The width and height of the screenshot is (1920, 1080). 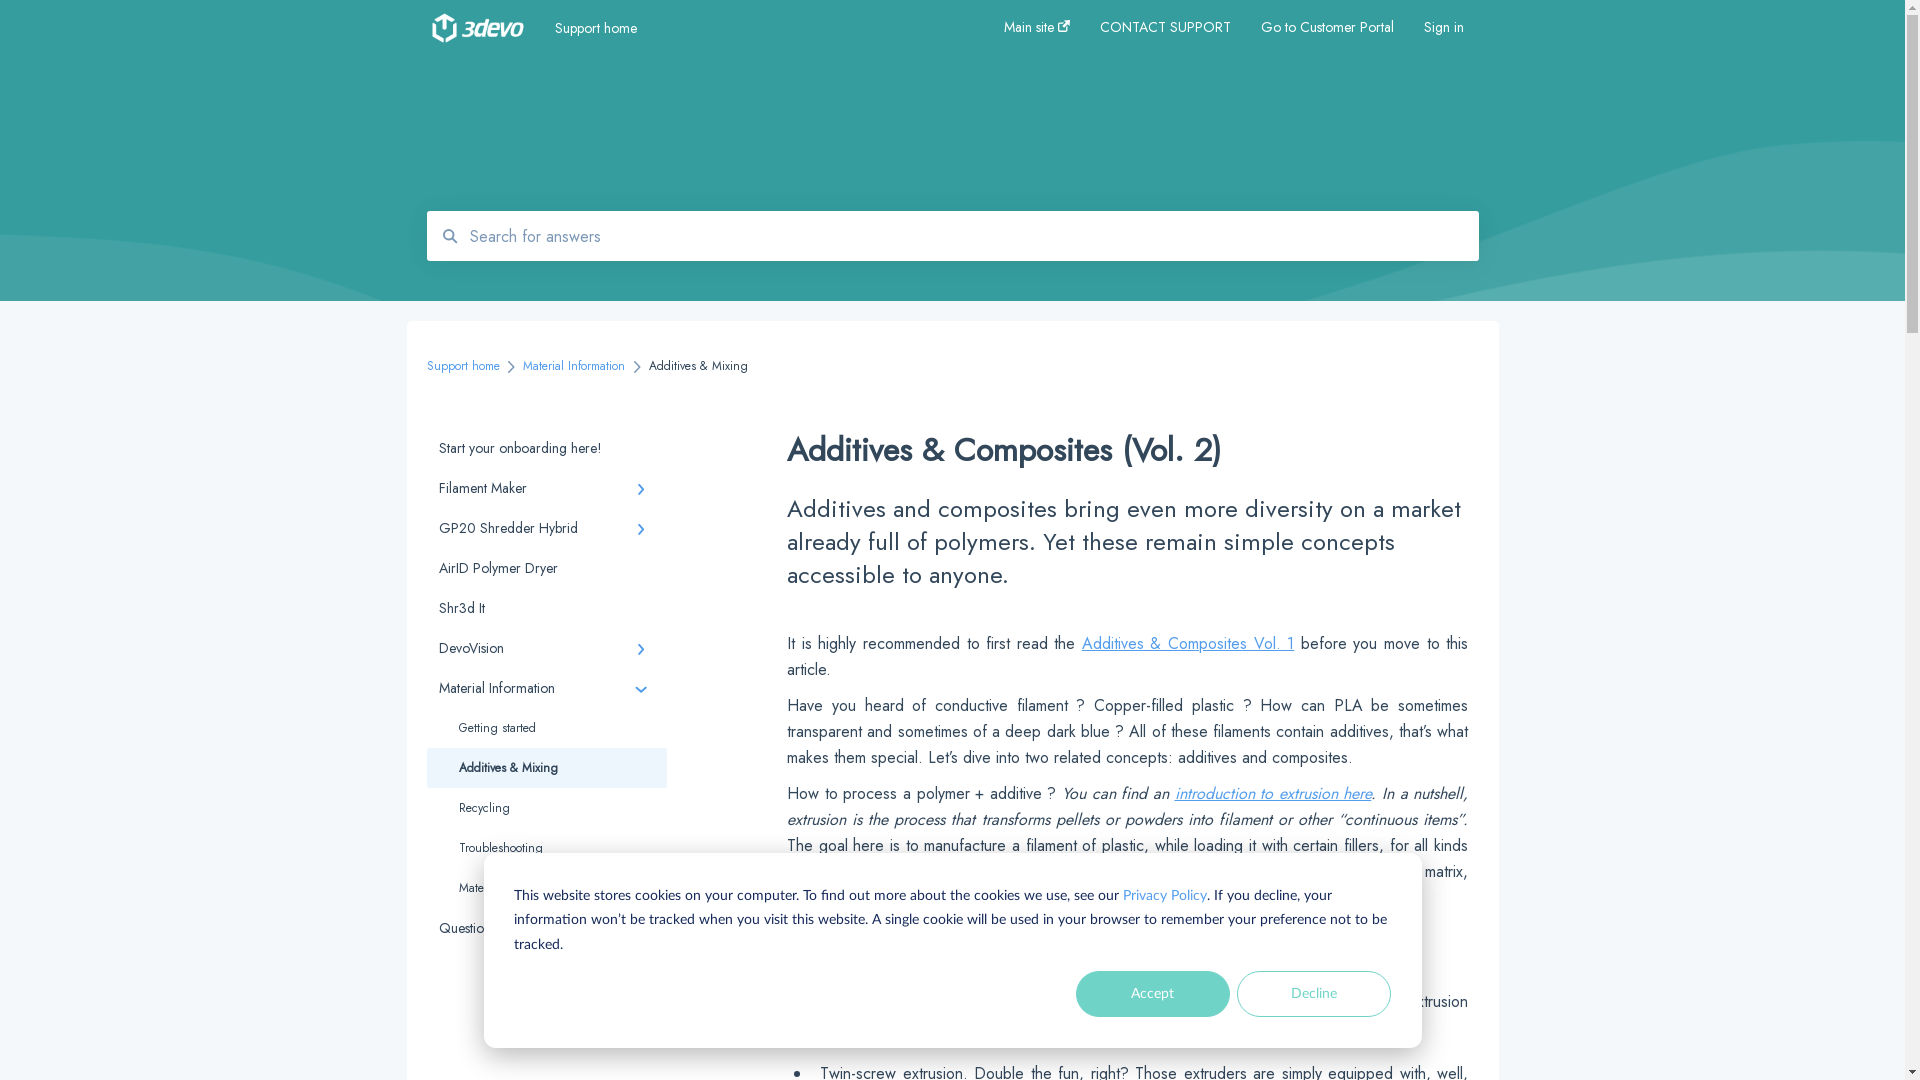 I want to click on Getting started, so click(x=546, y=728).